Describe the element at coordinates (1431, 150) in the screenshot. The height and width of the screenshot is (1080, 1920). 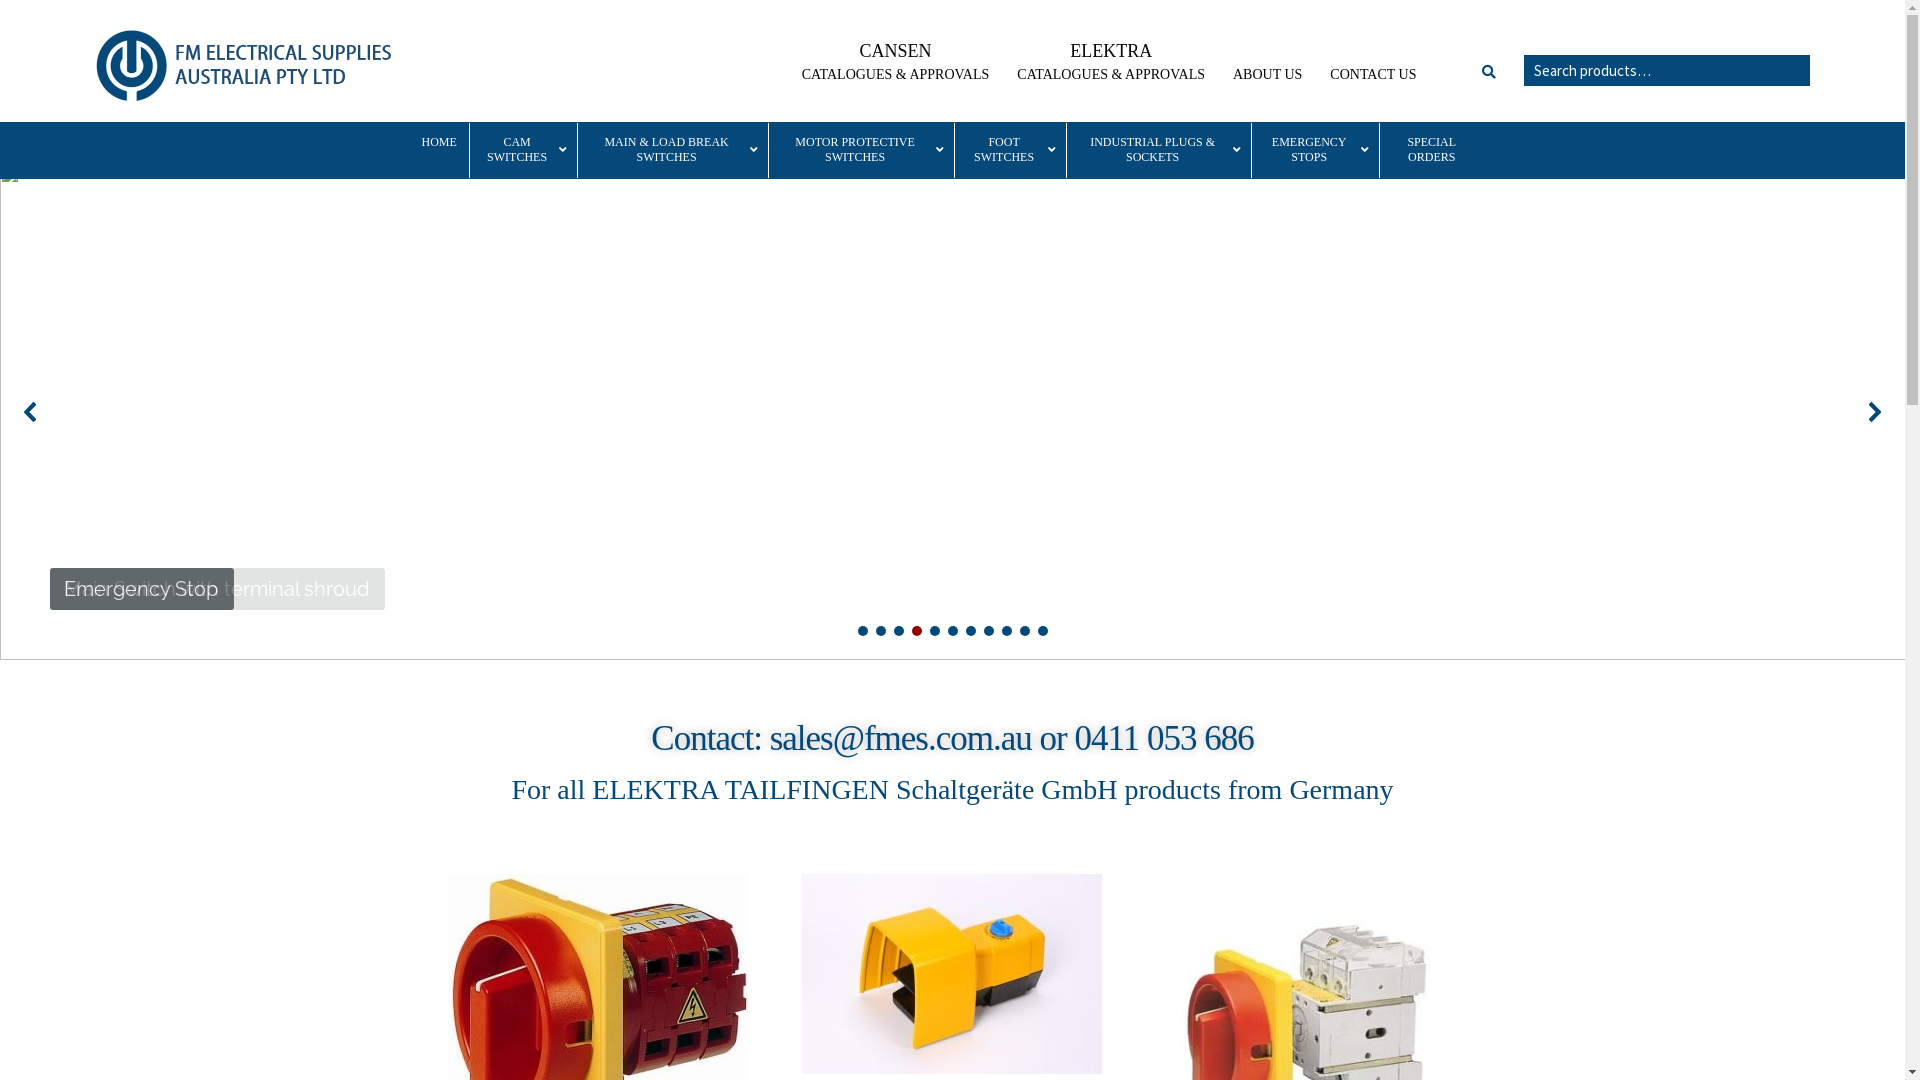
I see `SPECIAL ORDERS` at that location.